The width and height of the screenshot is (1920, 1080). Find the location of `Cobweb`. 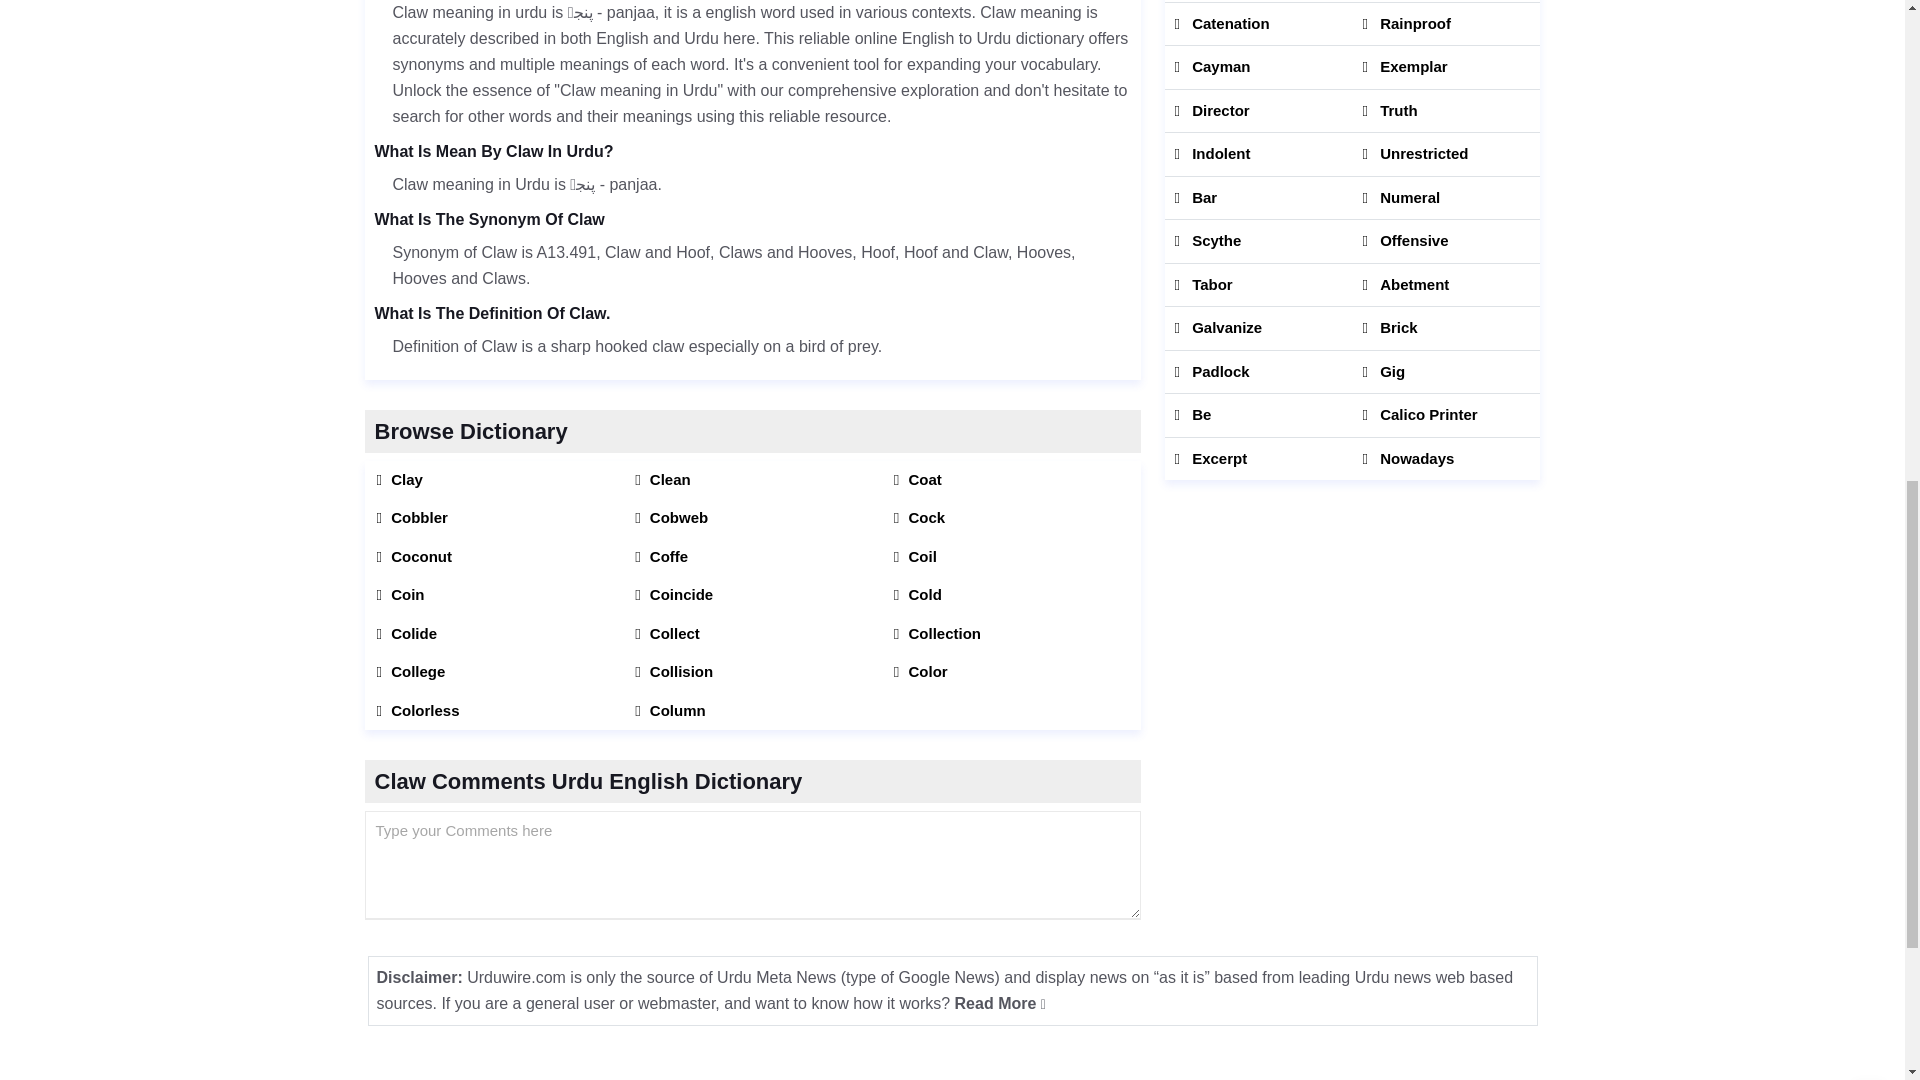

Cobweb is located at coordinates (752, 518).